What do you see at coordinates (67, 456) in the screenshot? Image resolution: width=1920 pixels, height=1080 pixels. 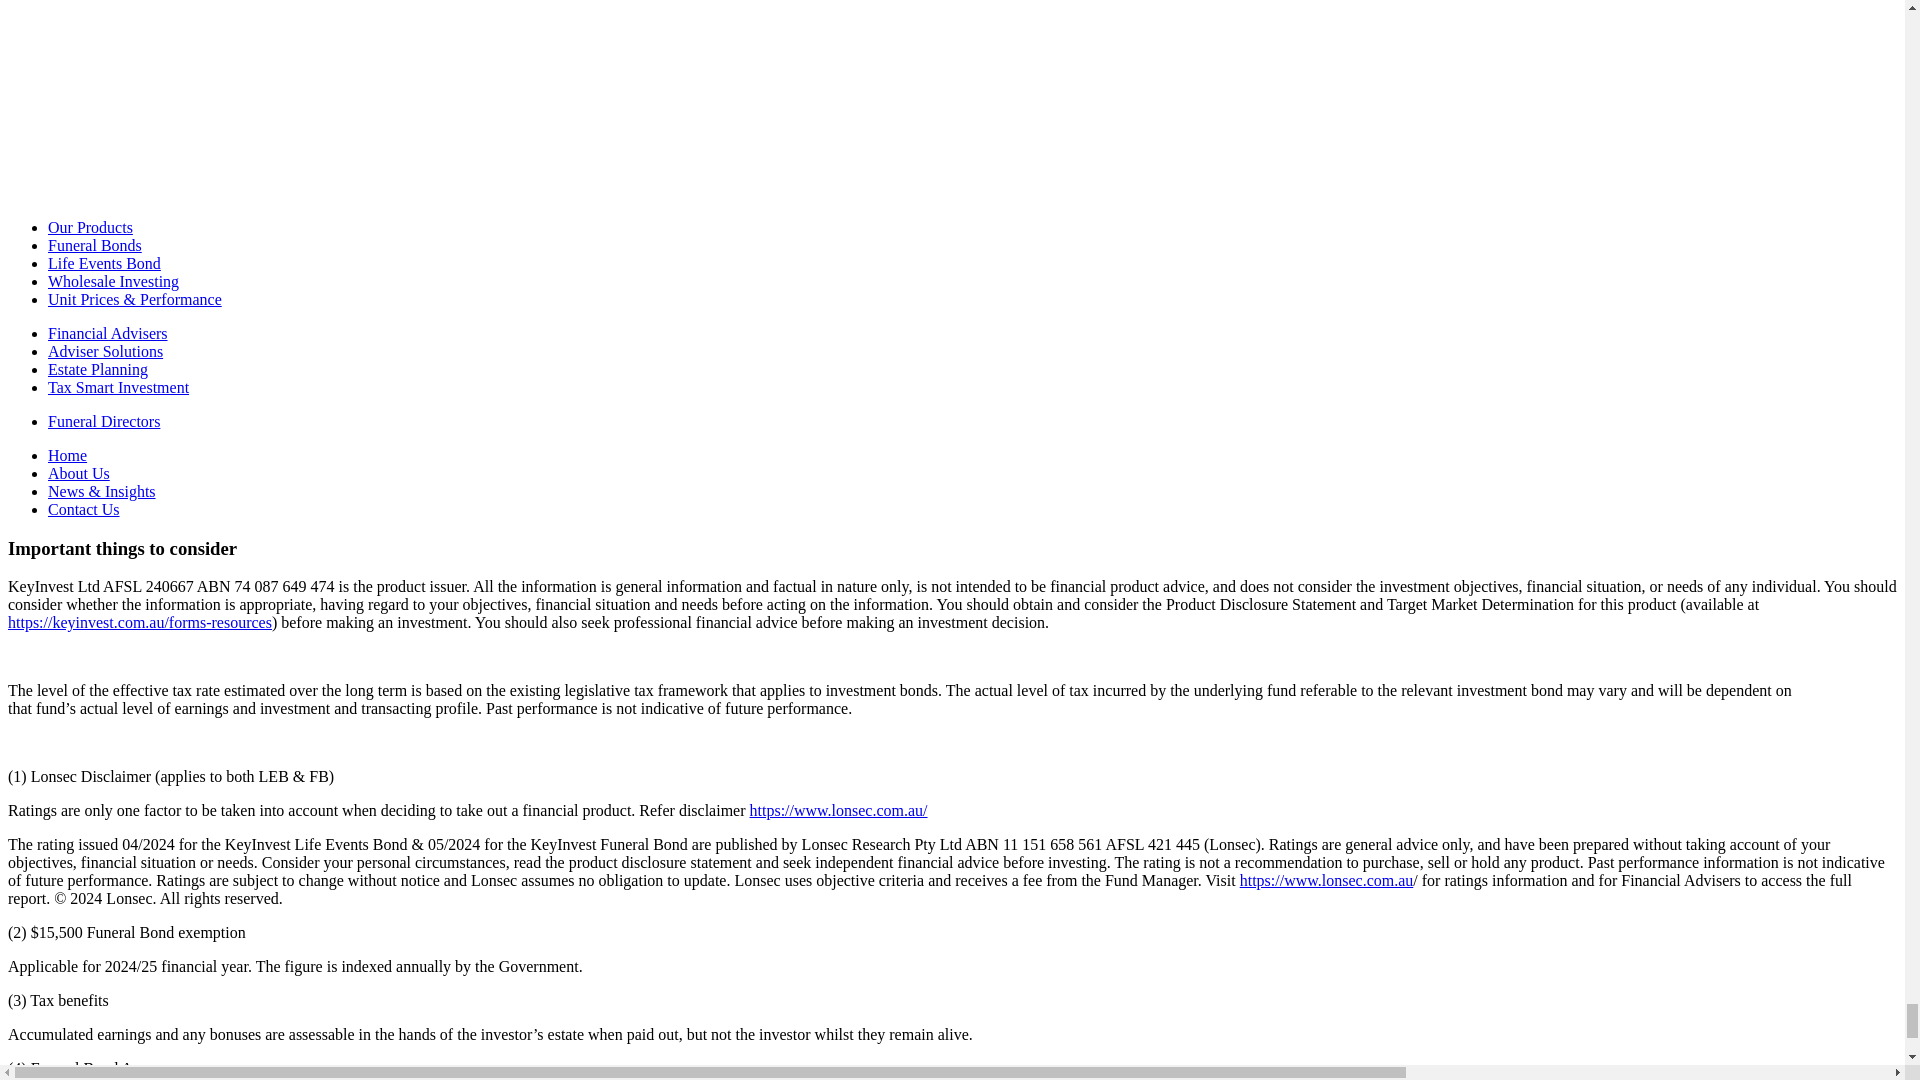 I see `Home` at bounding box center [67, 456].